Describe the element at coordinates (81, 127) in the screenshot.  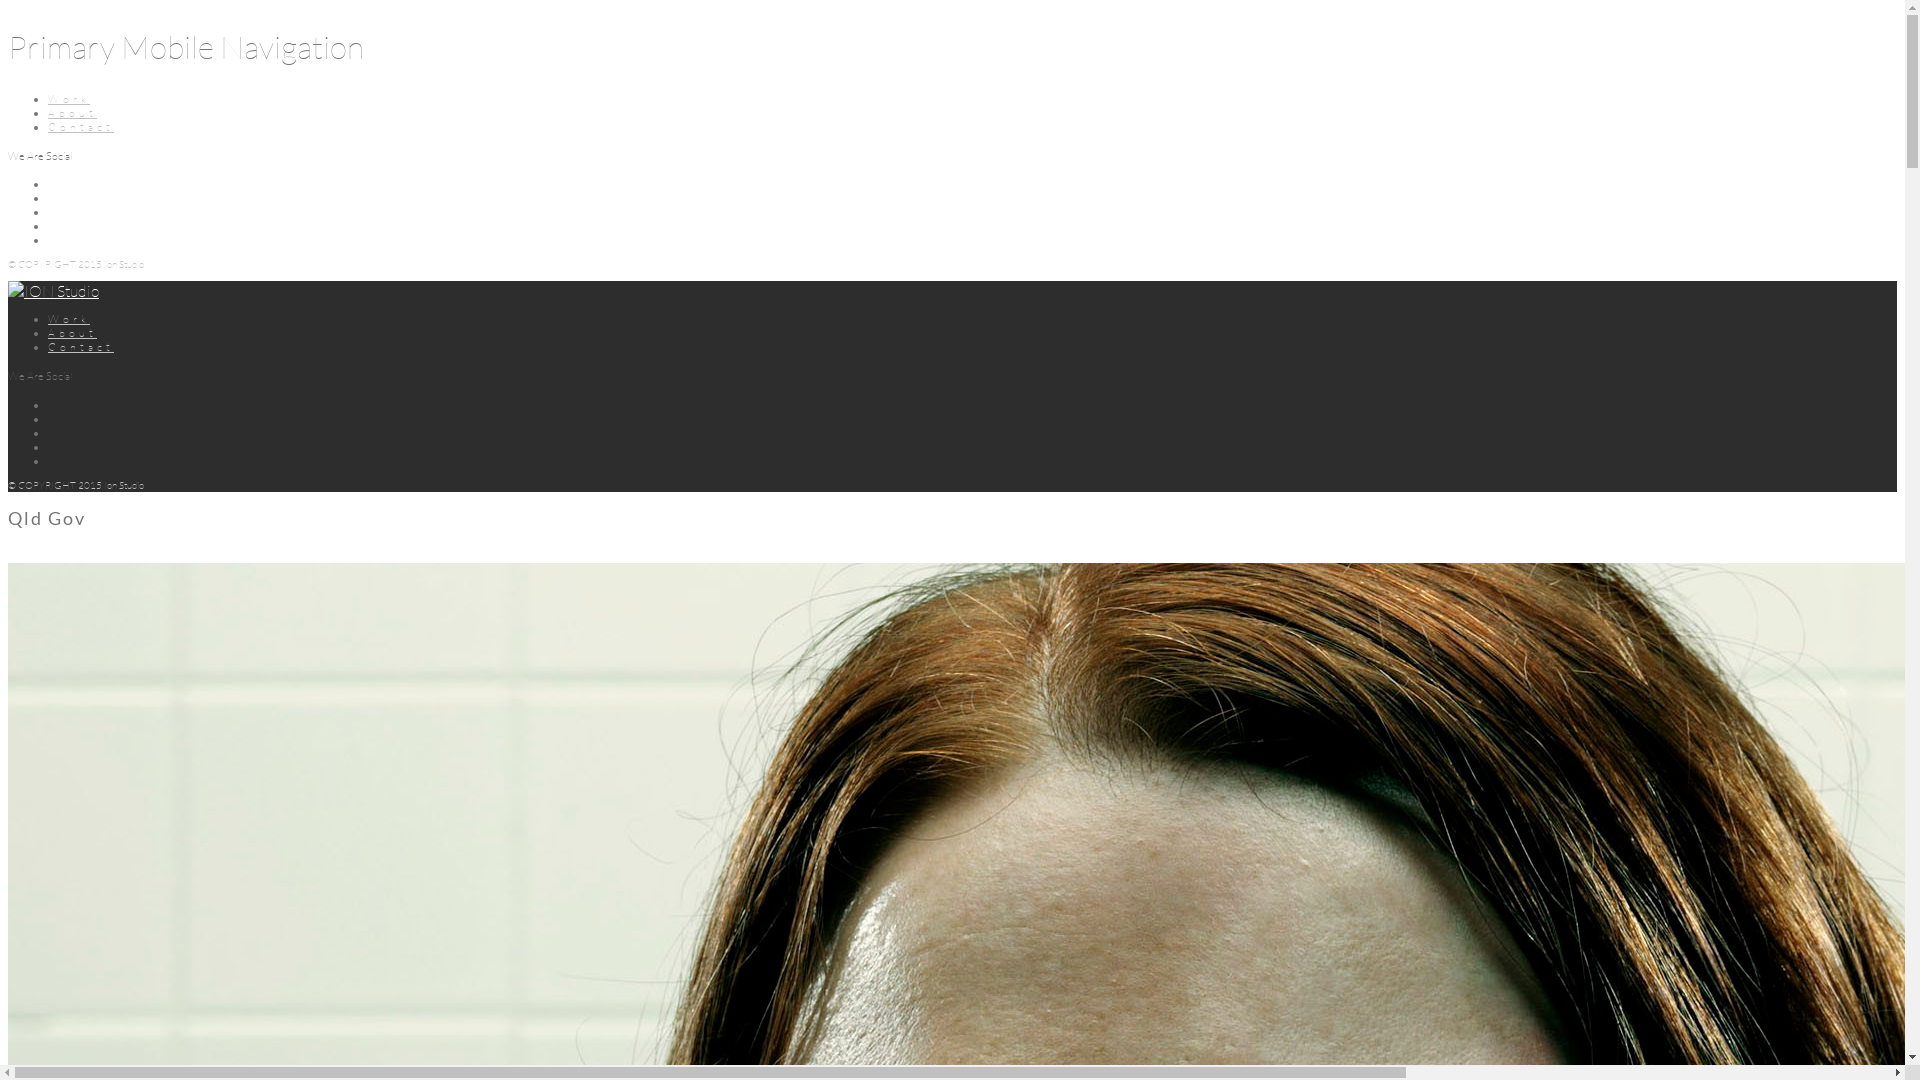
I see `Contact` at that location.